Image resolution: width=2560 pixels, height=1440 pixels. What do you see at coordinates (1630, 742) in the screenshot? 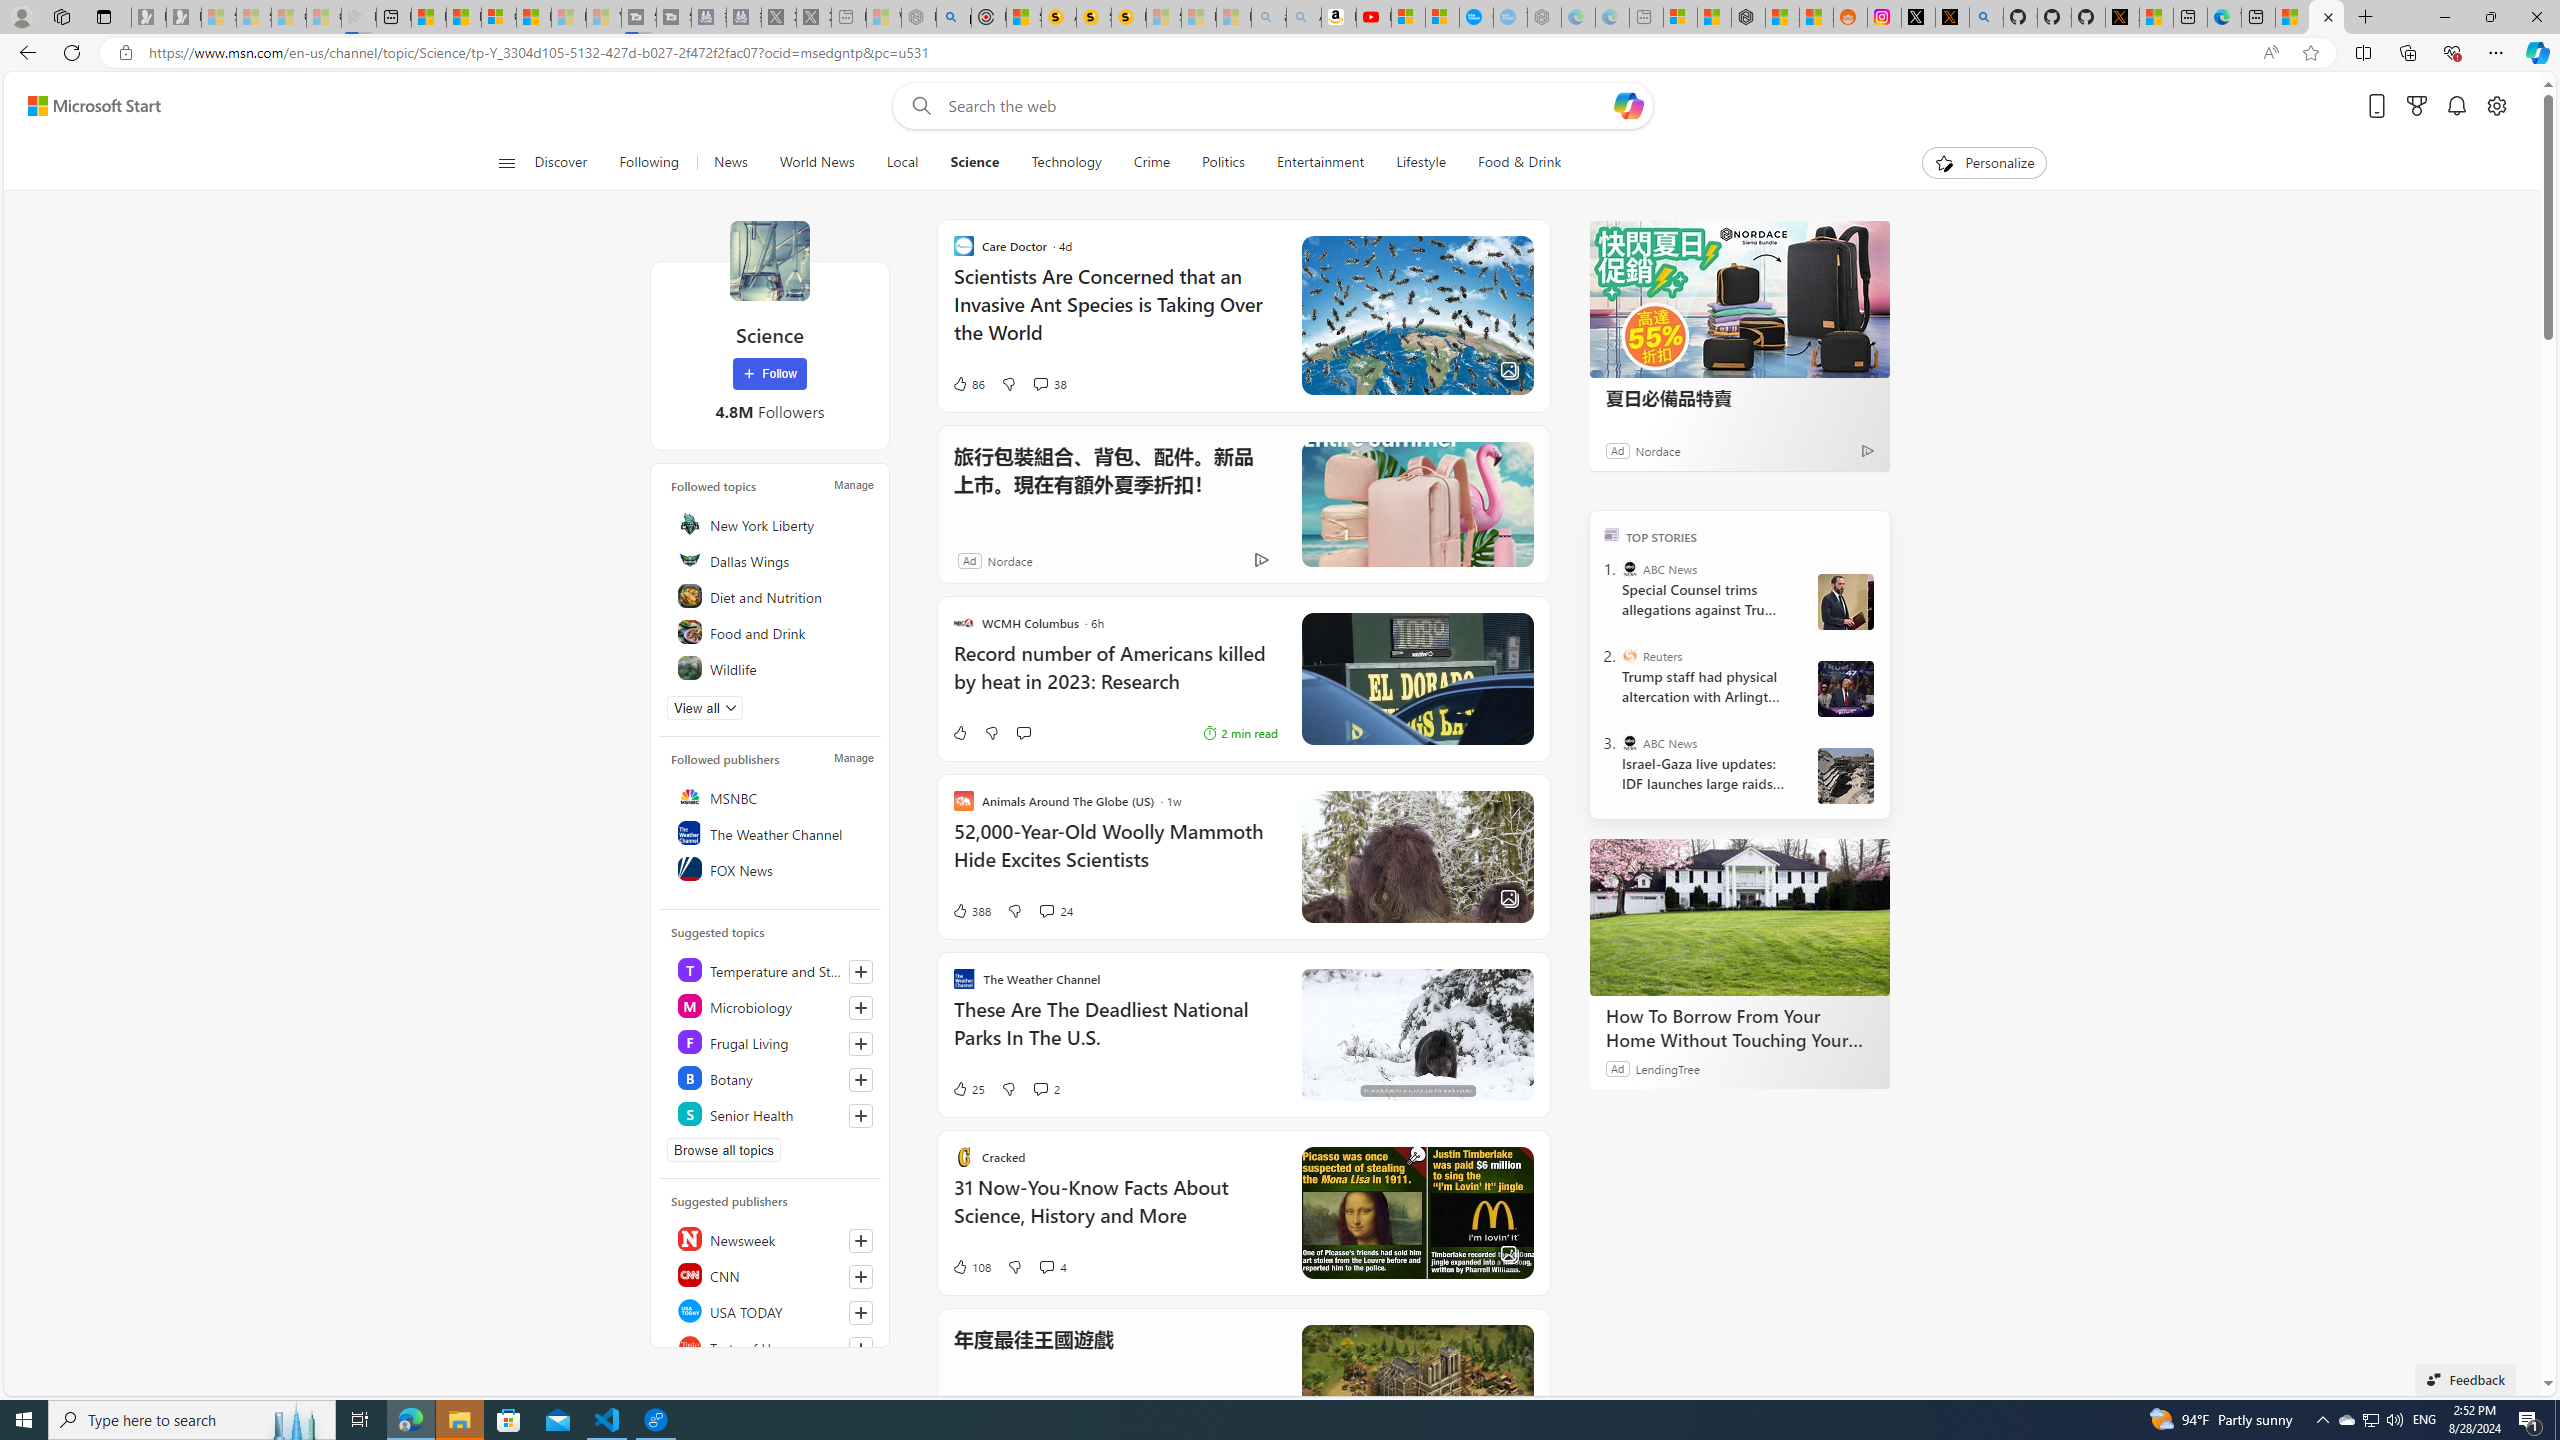
I see `ABC News` at bounding box center [1630, 742].